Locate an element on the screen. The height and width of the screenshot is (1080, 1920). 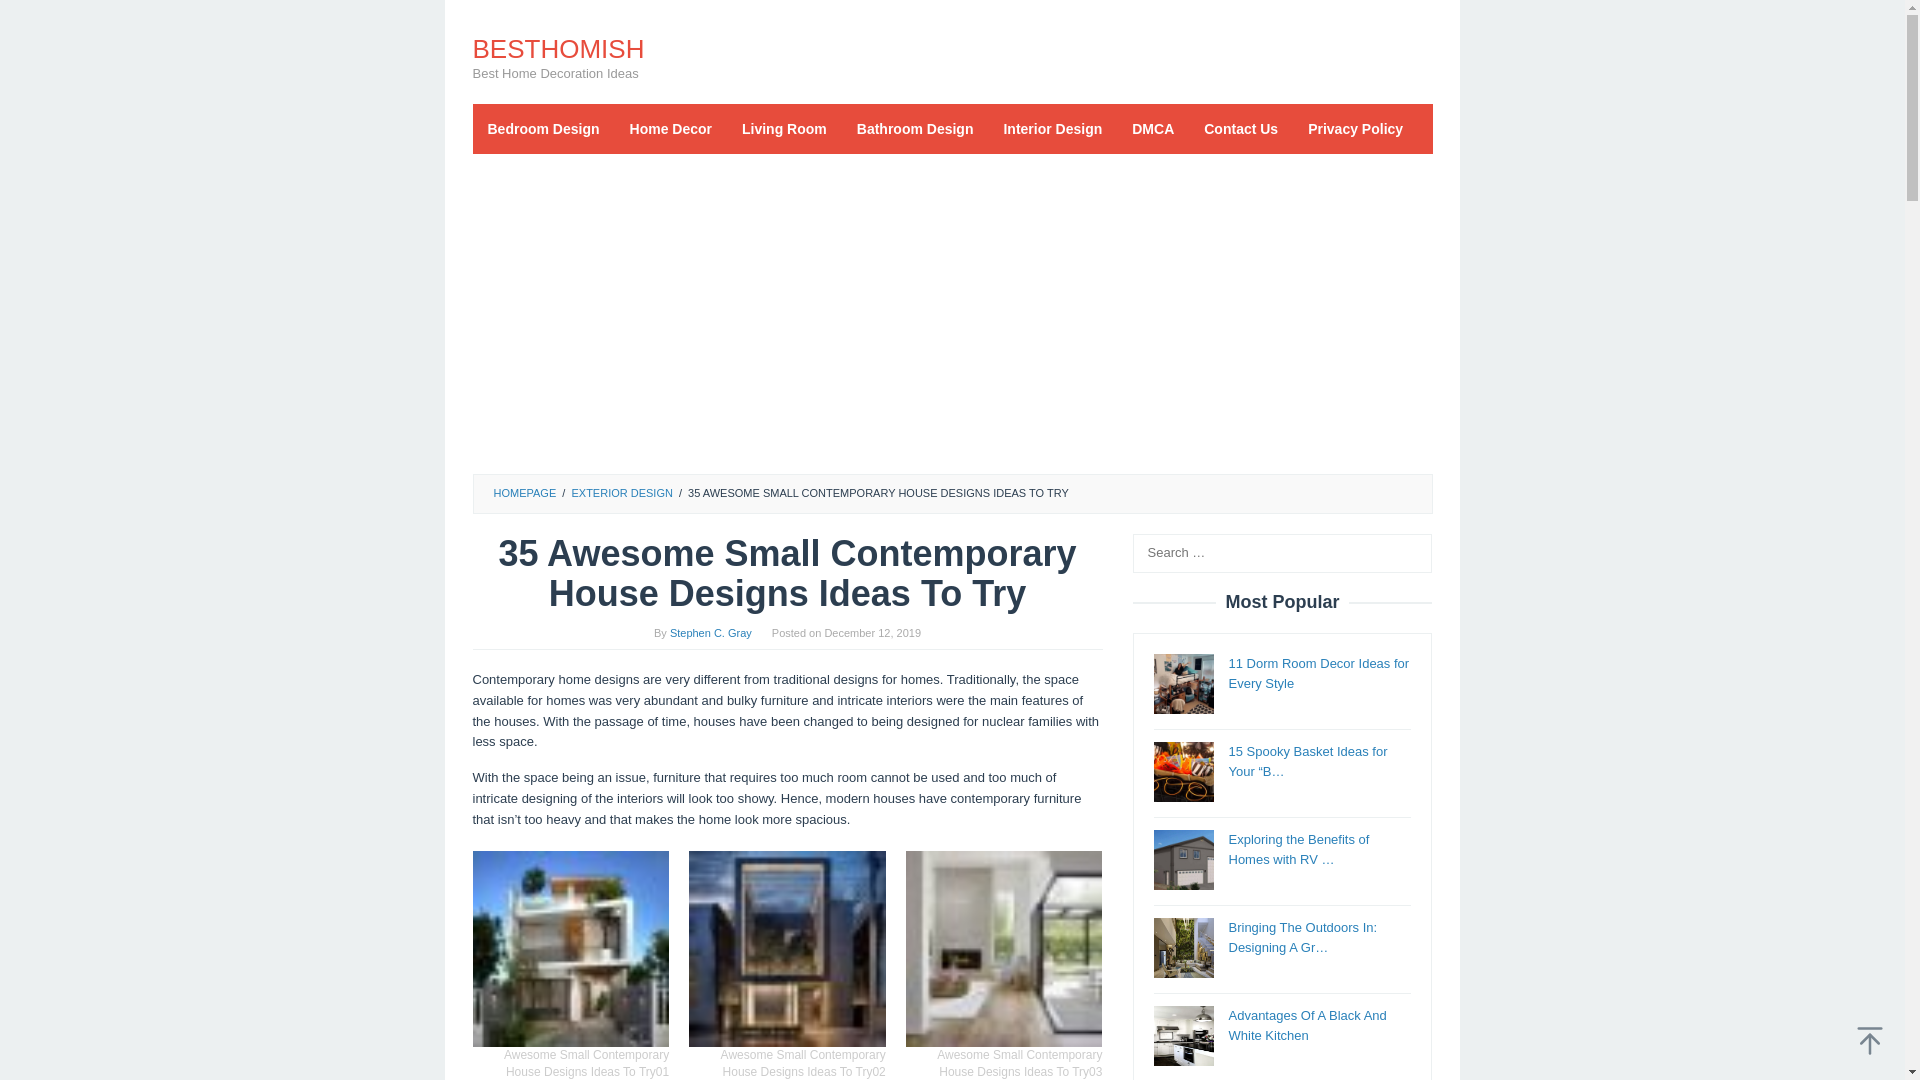
Awesome Small Contemporary House Designs Ideas To Try02 is located at coordinates (787, 949).